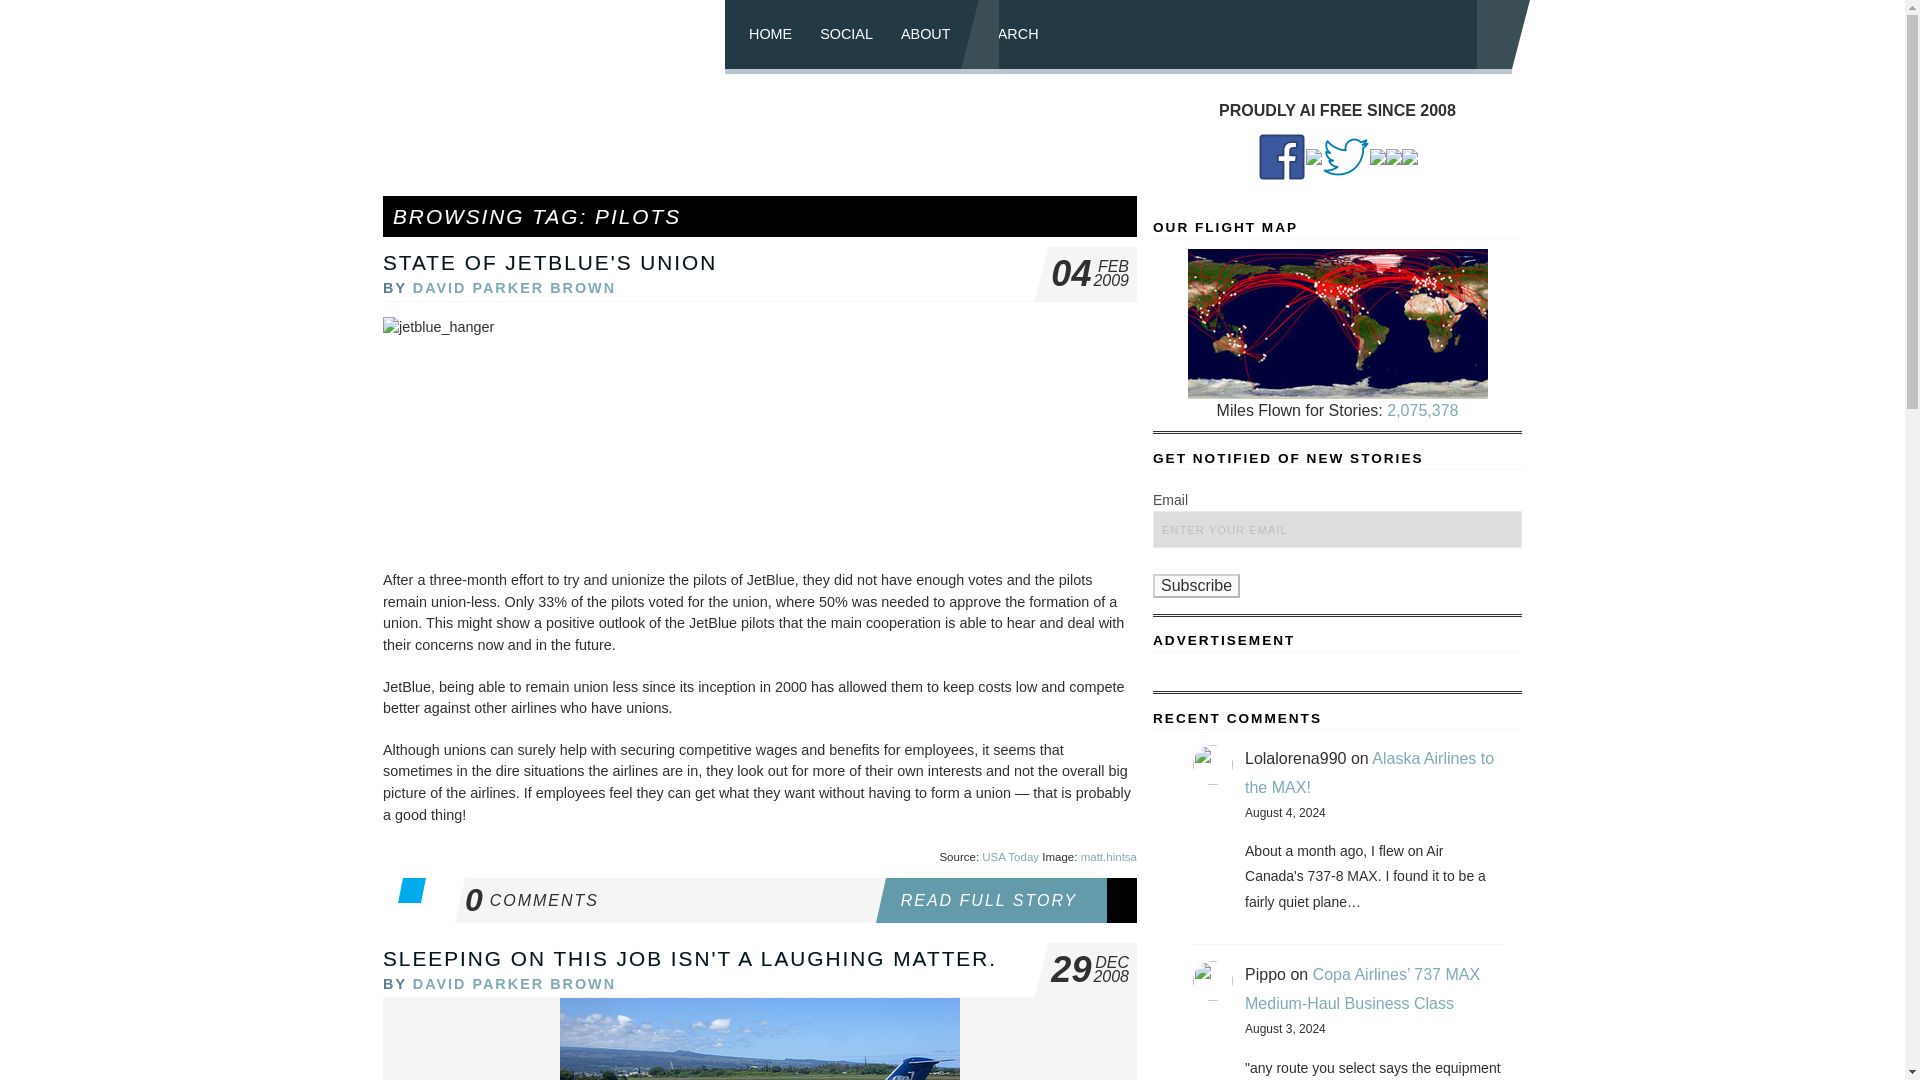  Describe the element at coordinates (549, 262) in the screenshot. I see `USA Today` at that location.